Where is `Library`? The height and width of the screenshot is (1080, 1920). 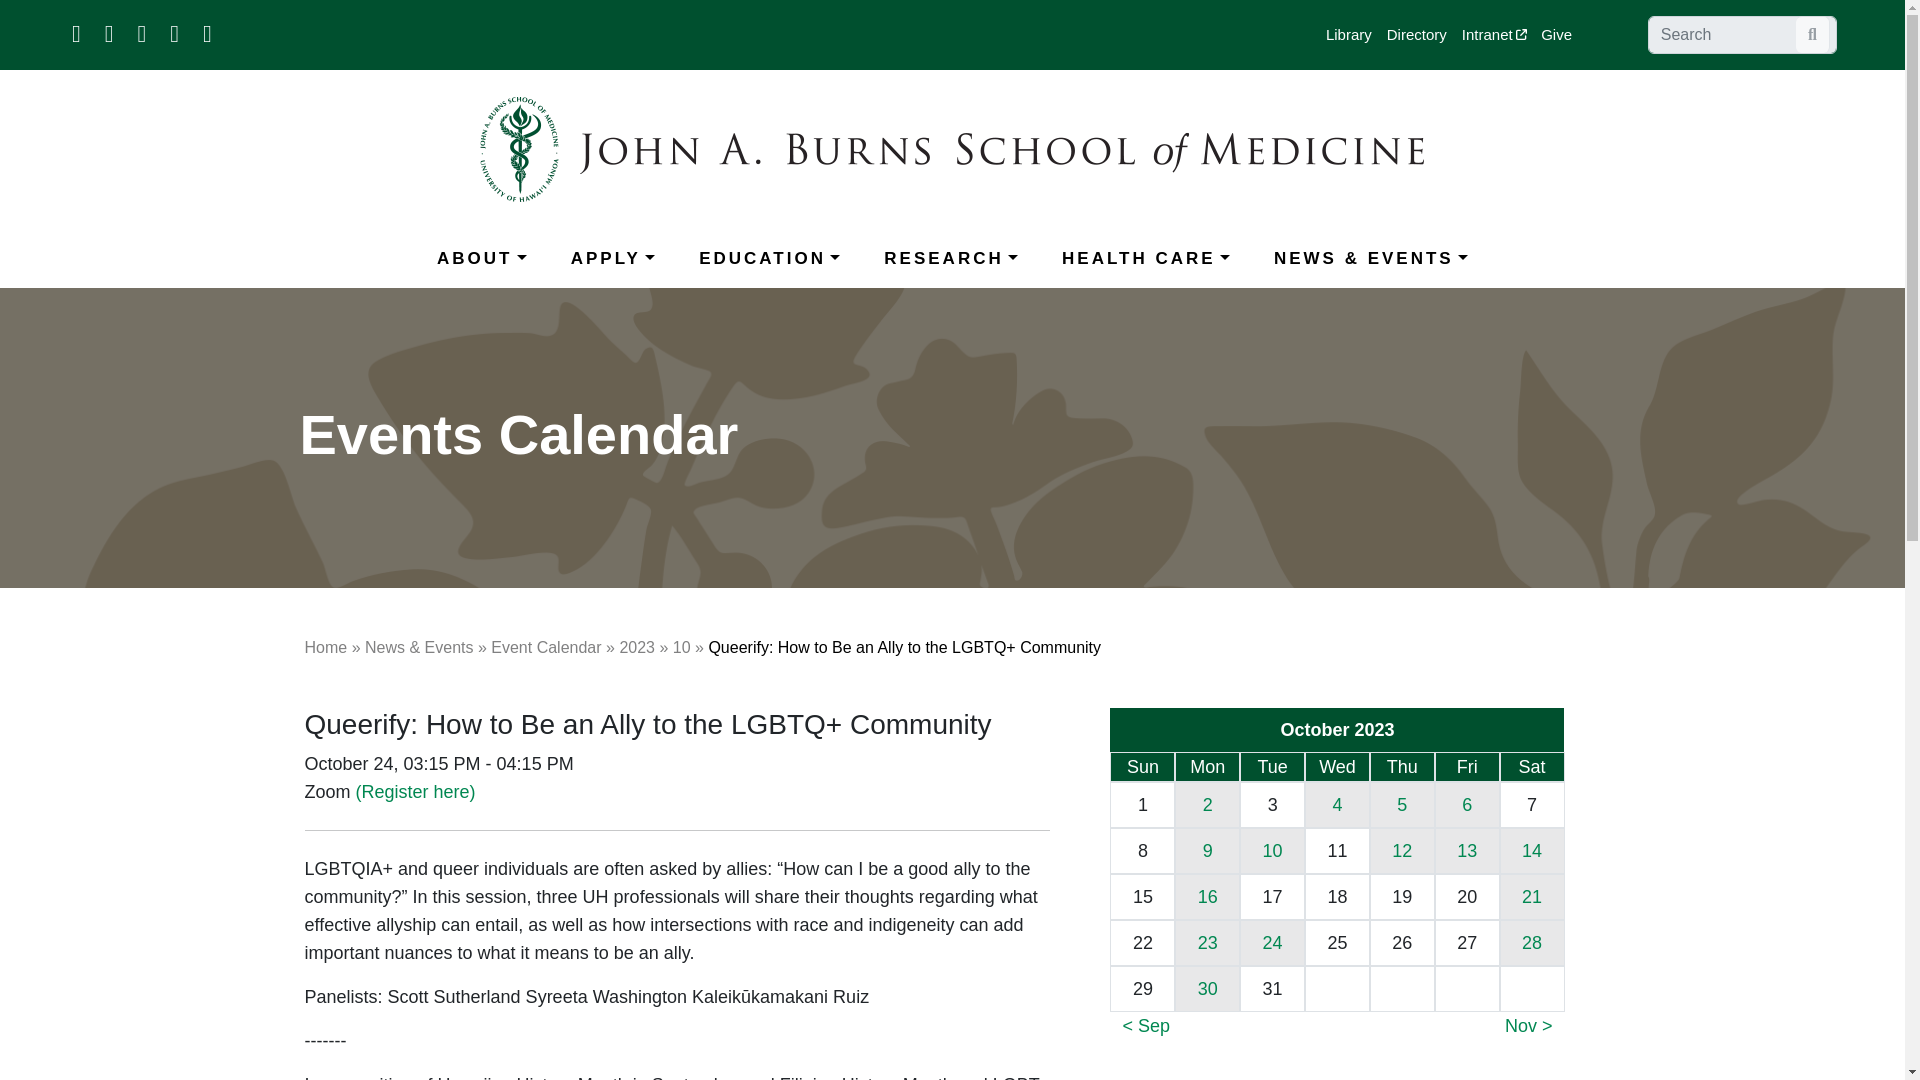 Library is located at coordinates (1356, 35).